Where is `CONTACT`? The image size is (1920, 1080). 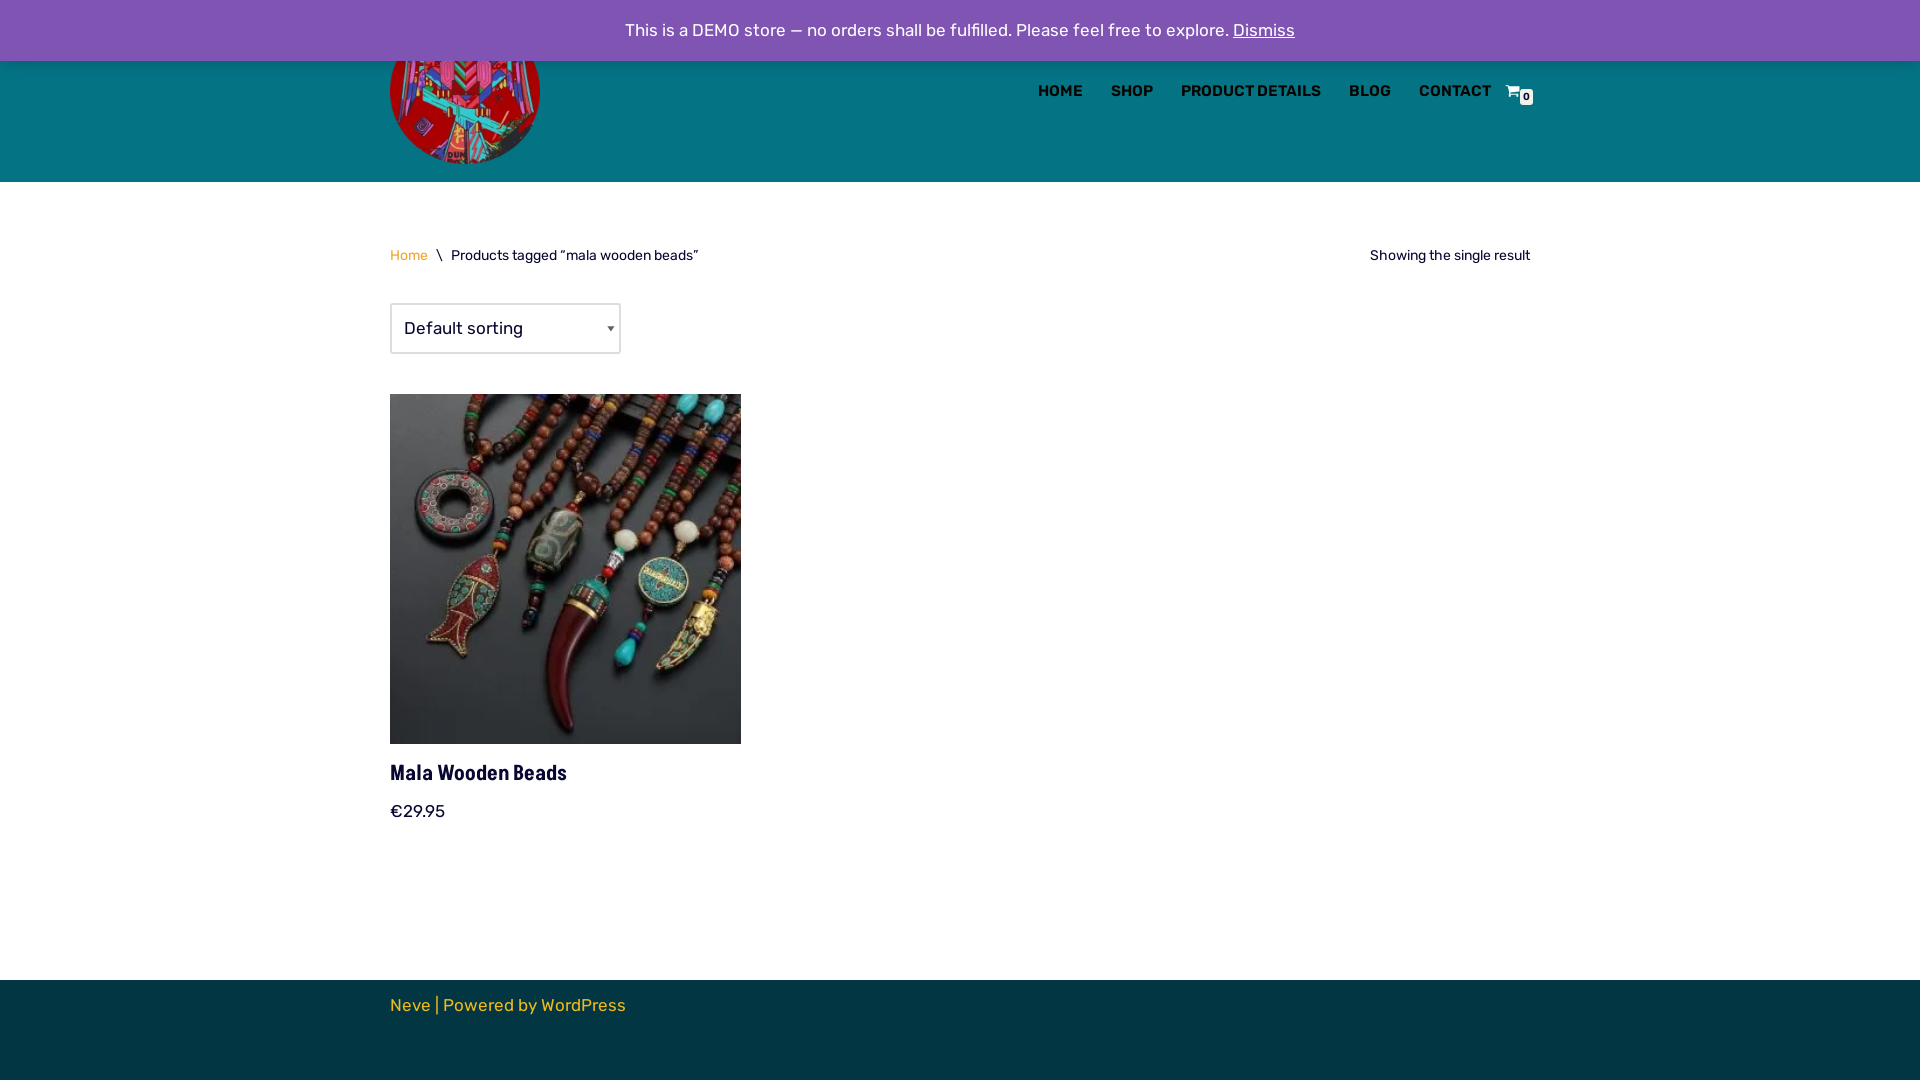 CONTACT is located at coordinates (1455, 90).